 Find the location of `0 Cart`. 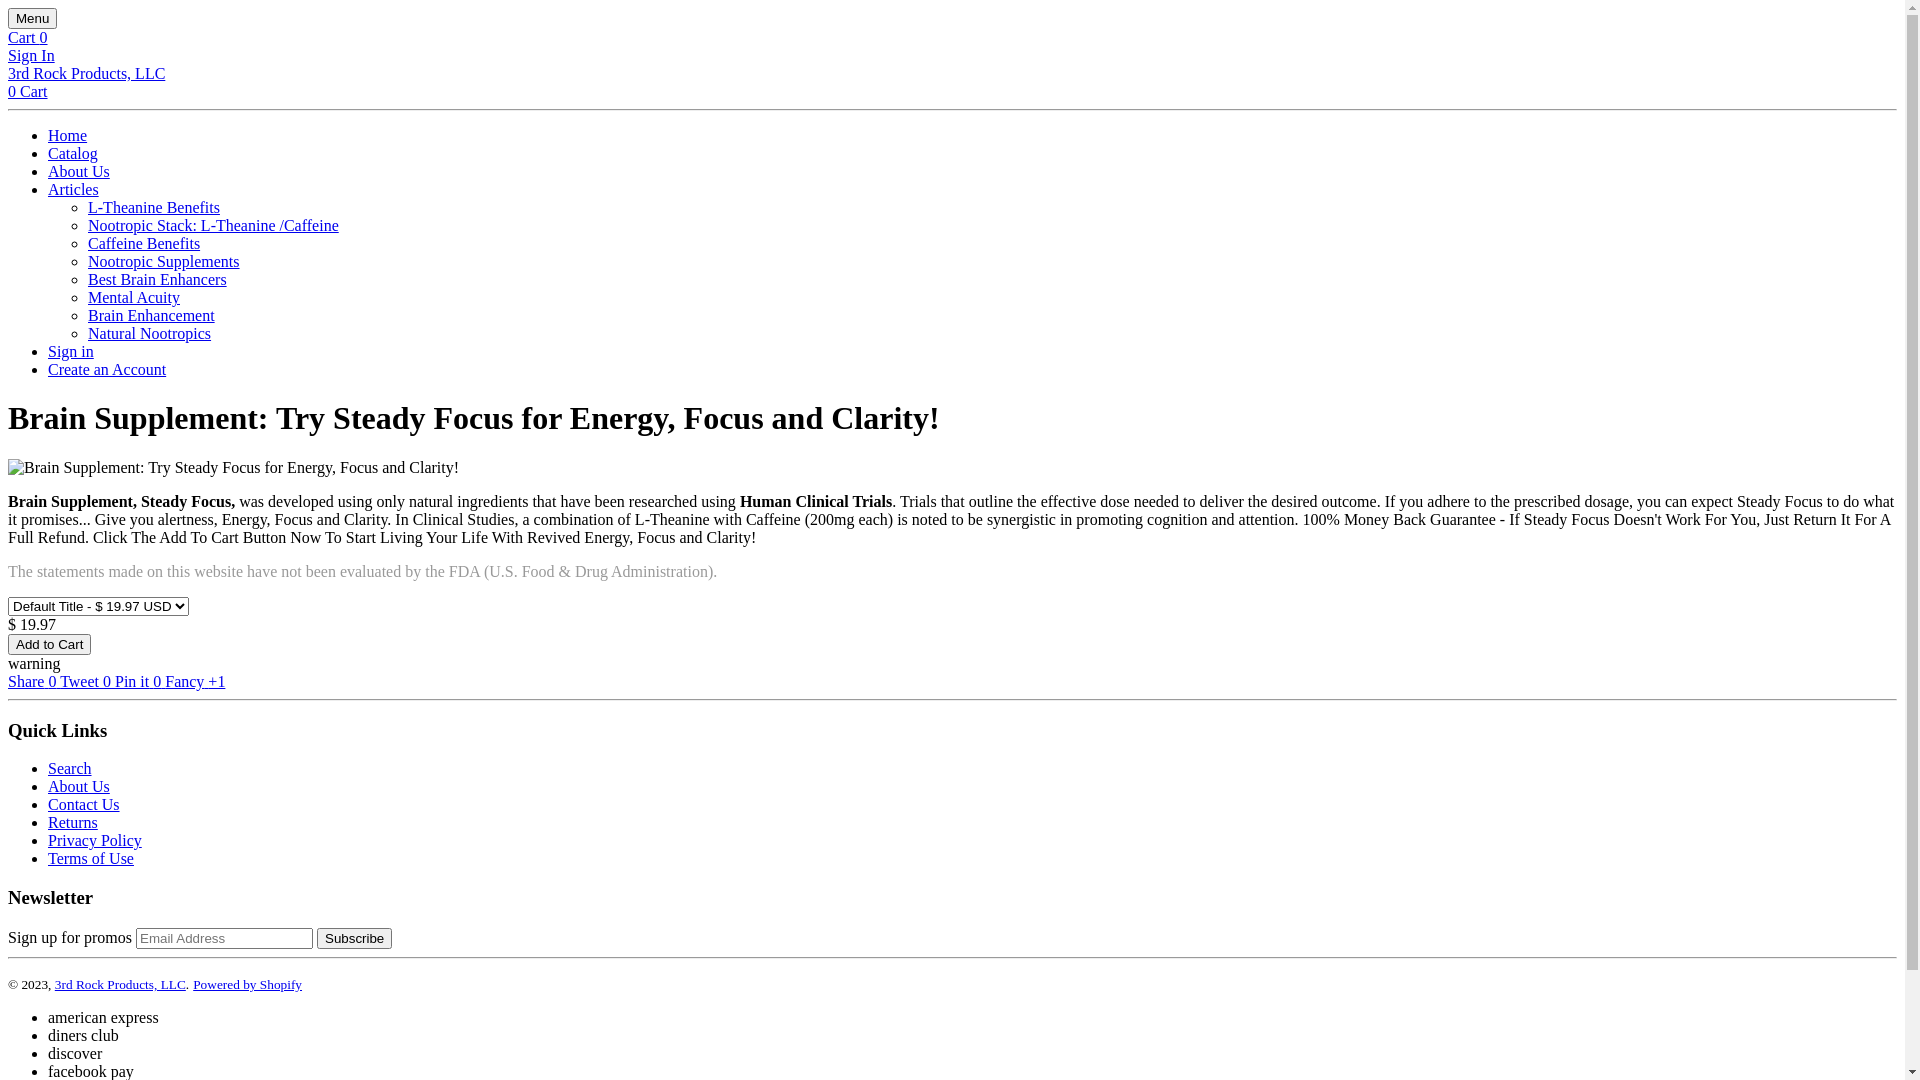

0 Cart is located at coordinates (28, 92).